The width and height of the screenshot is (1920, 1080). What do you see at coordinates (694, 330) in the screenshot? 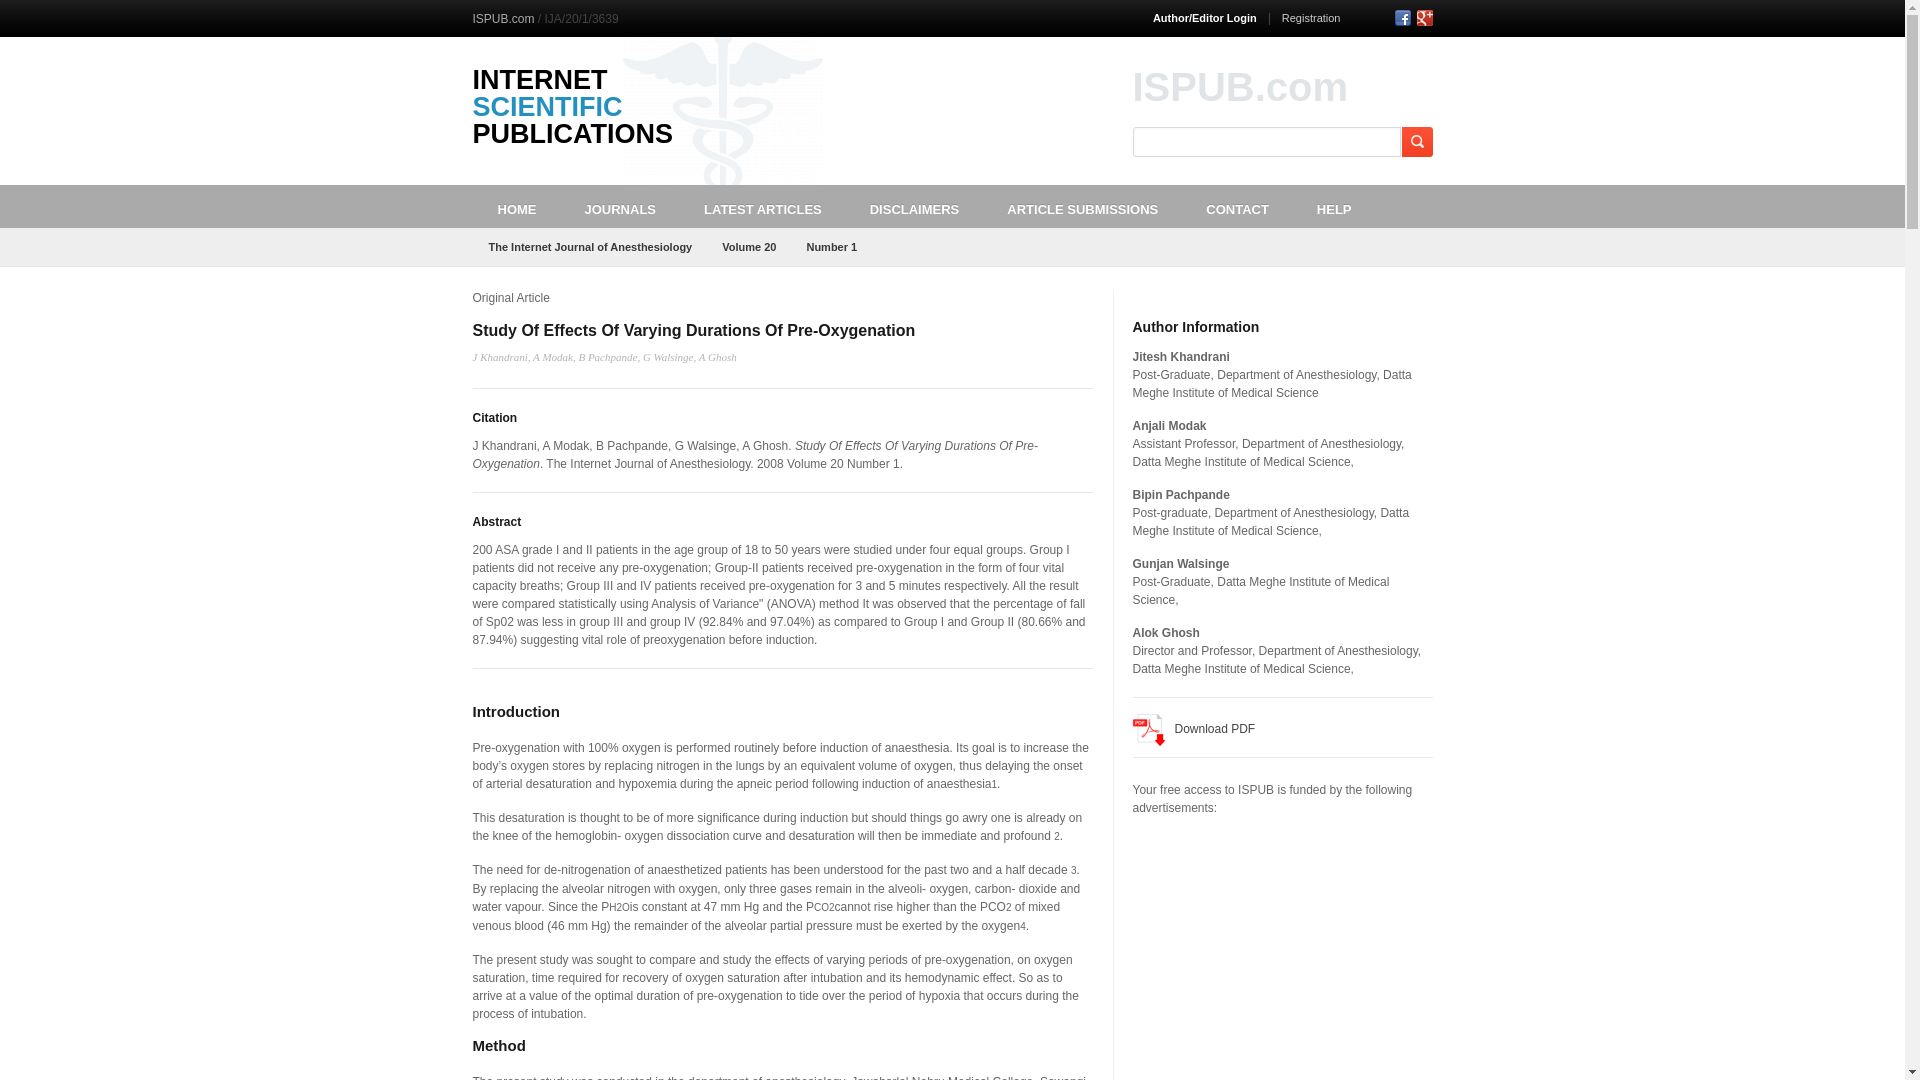
I see `Study Of Effects Of Varying Durations Of Pre-Oxygenation` at bounding box center [694, 330].